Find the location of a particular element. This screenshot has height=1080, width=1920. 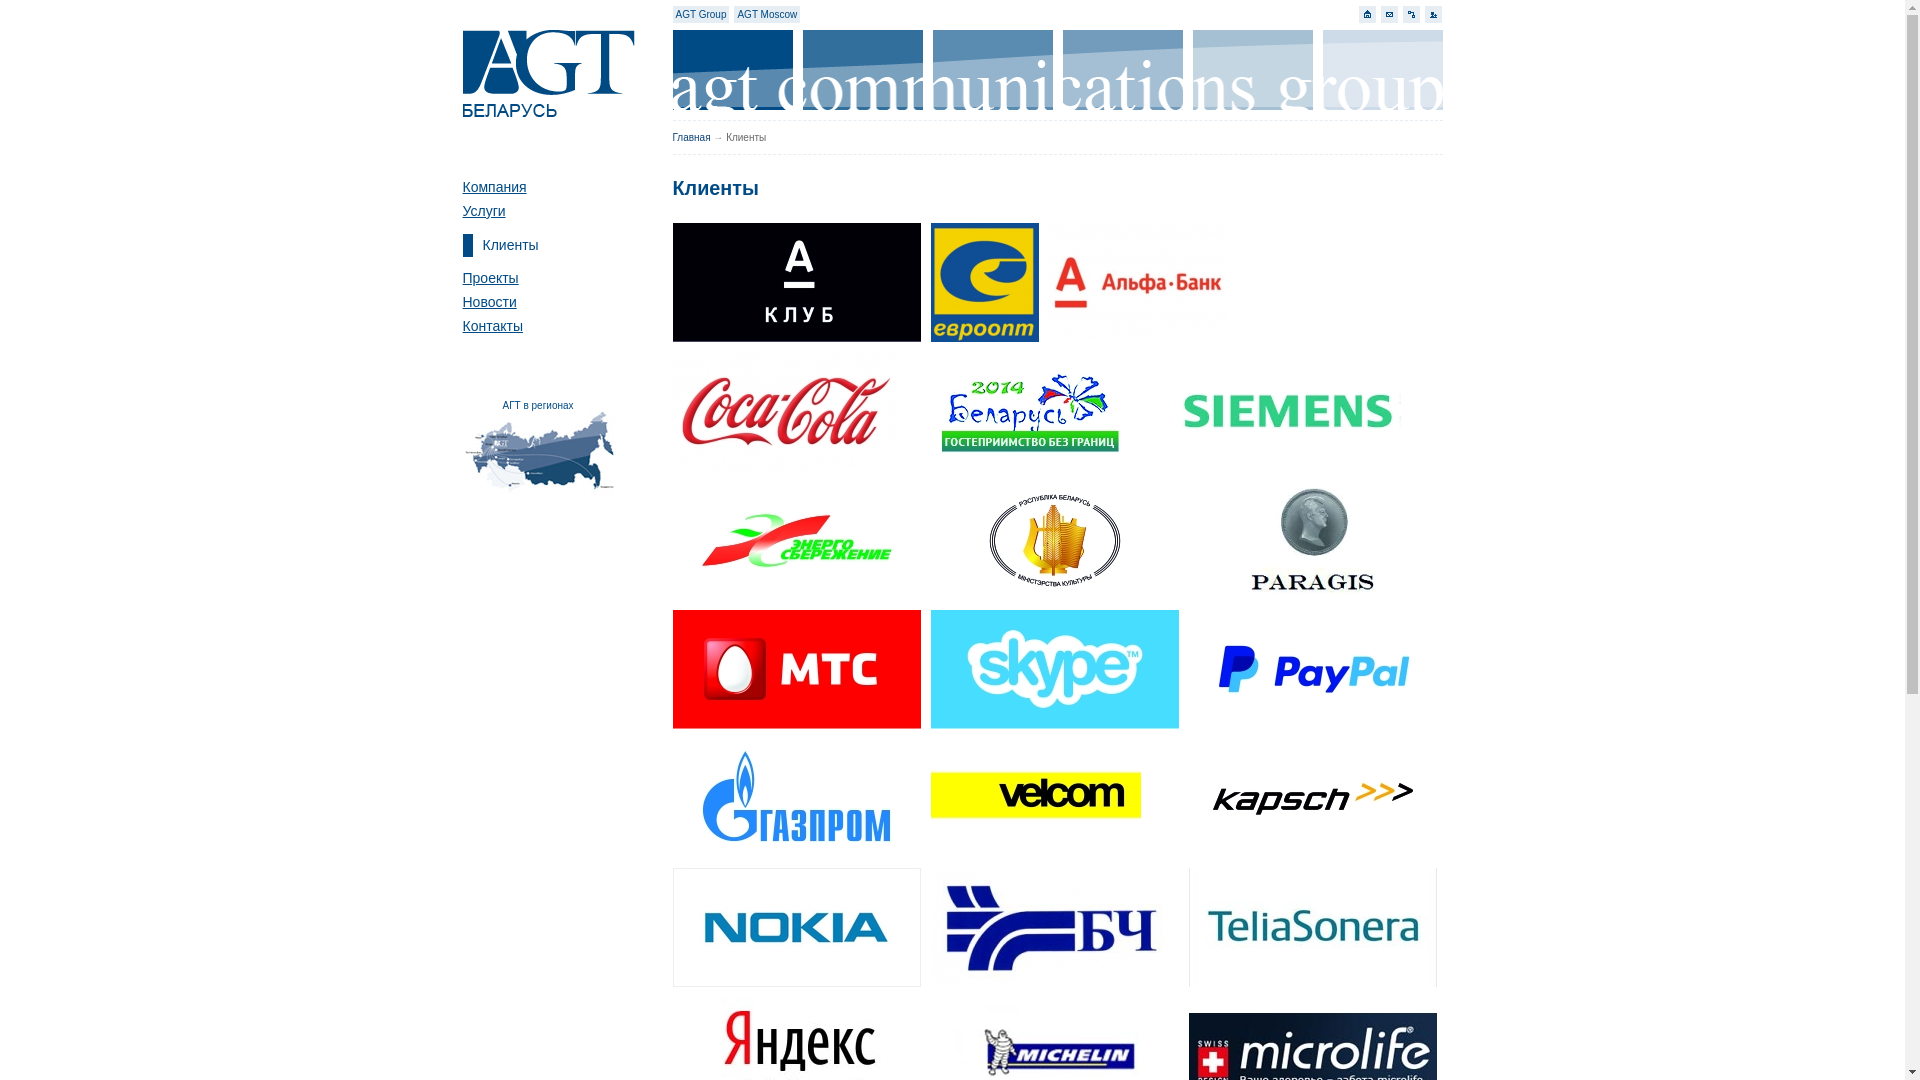

Skype is located at coordinates (1054, 670).